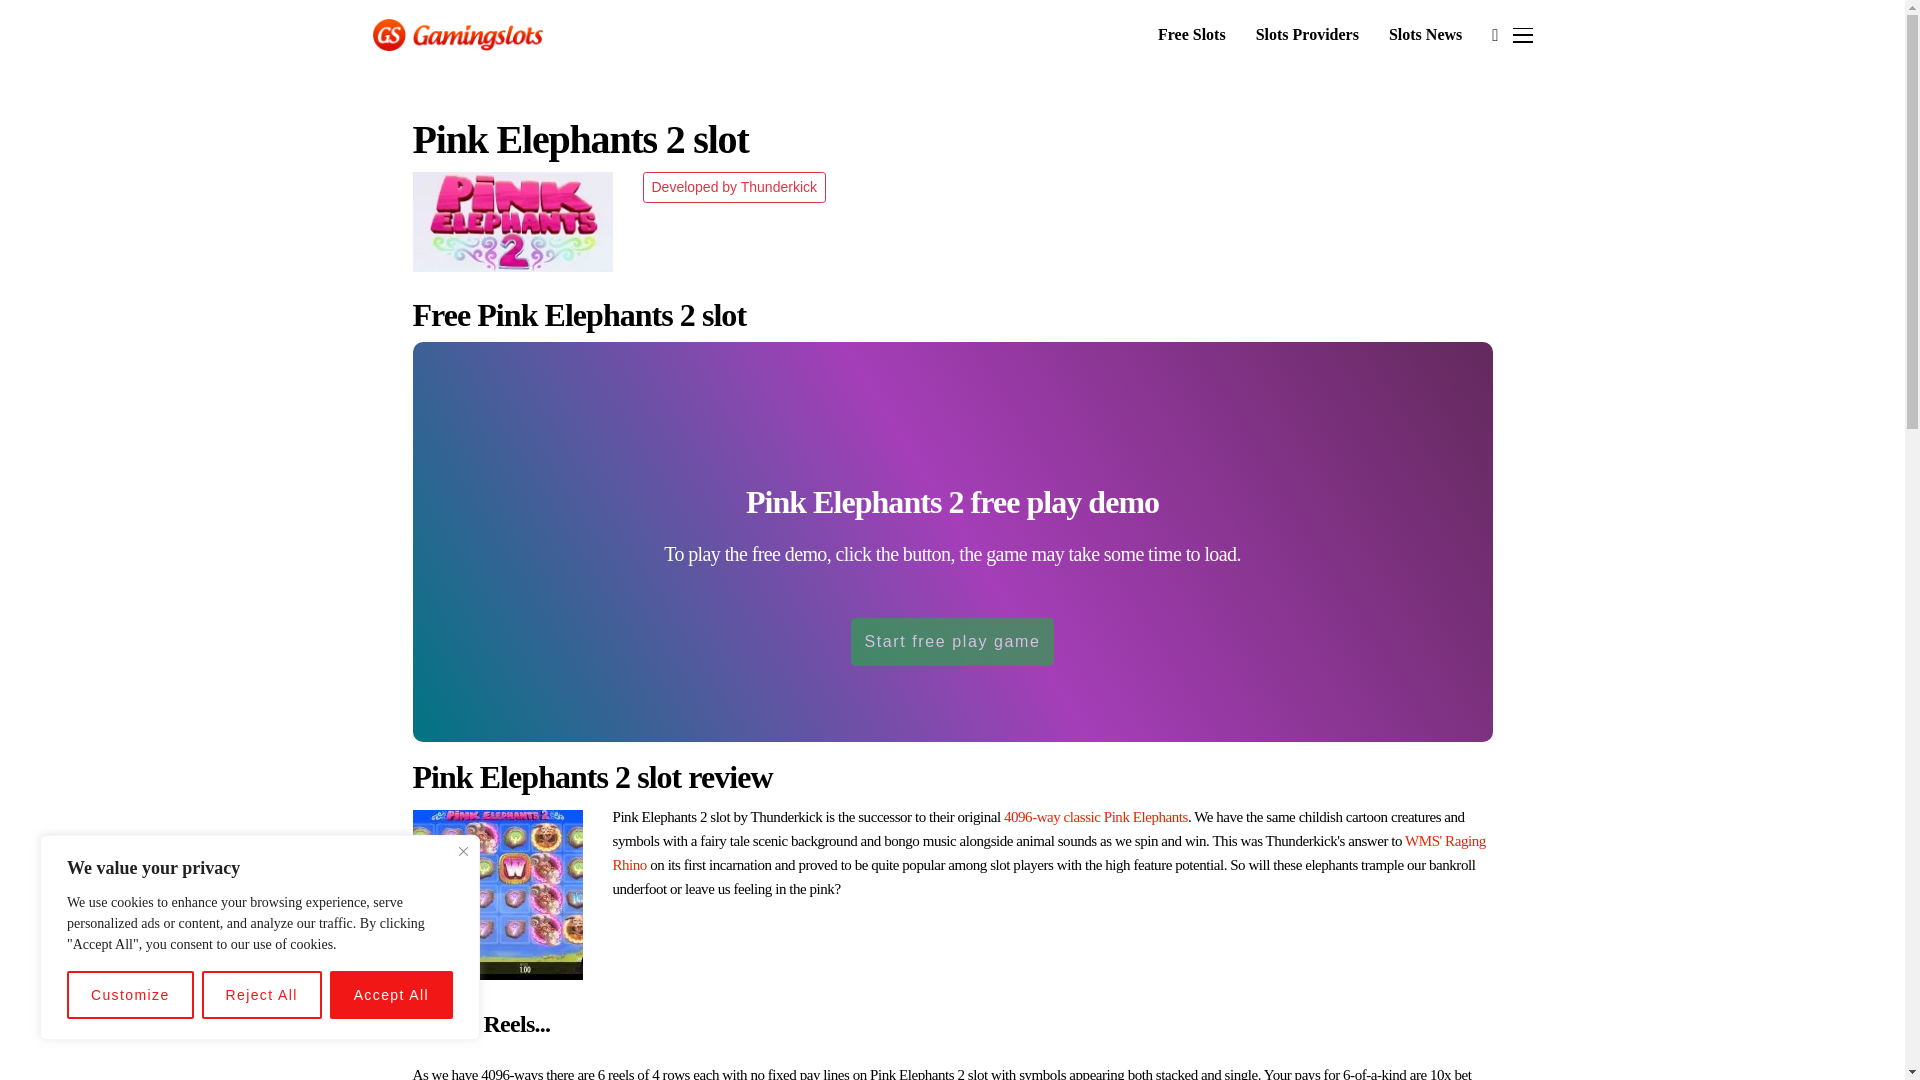  What do you see at coordinates (1096, 816) in the screenshot?
I see `4096-way classic Pink Elephants` at bounding box center [1096, 816].